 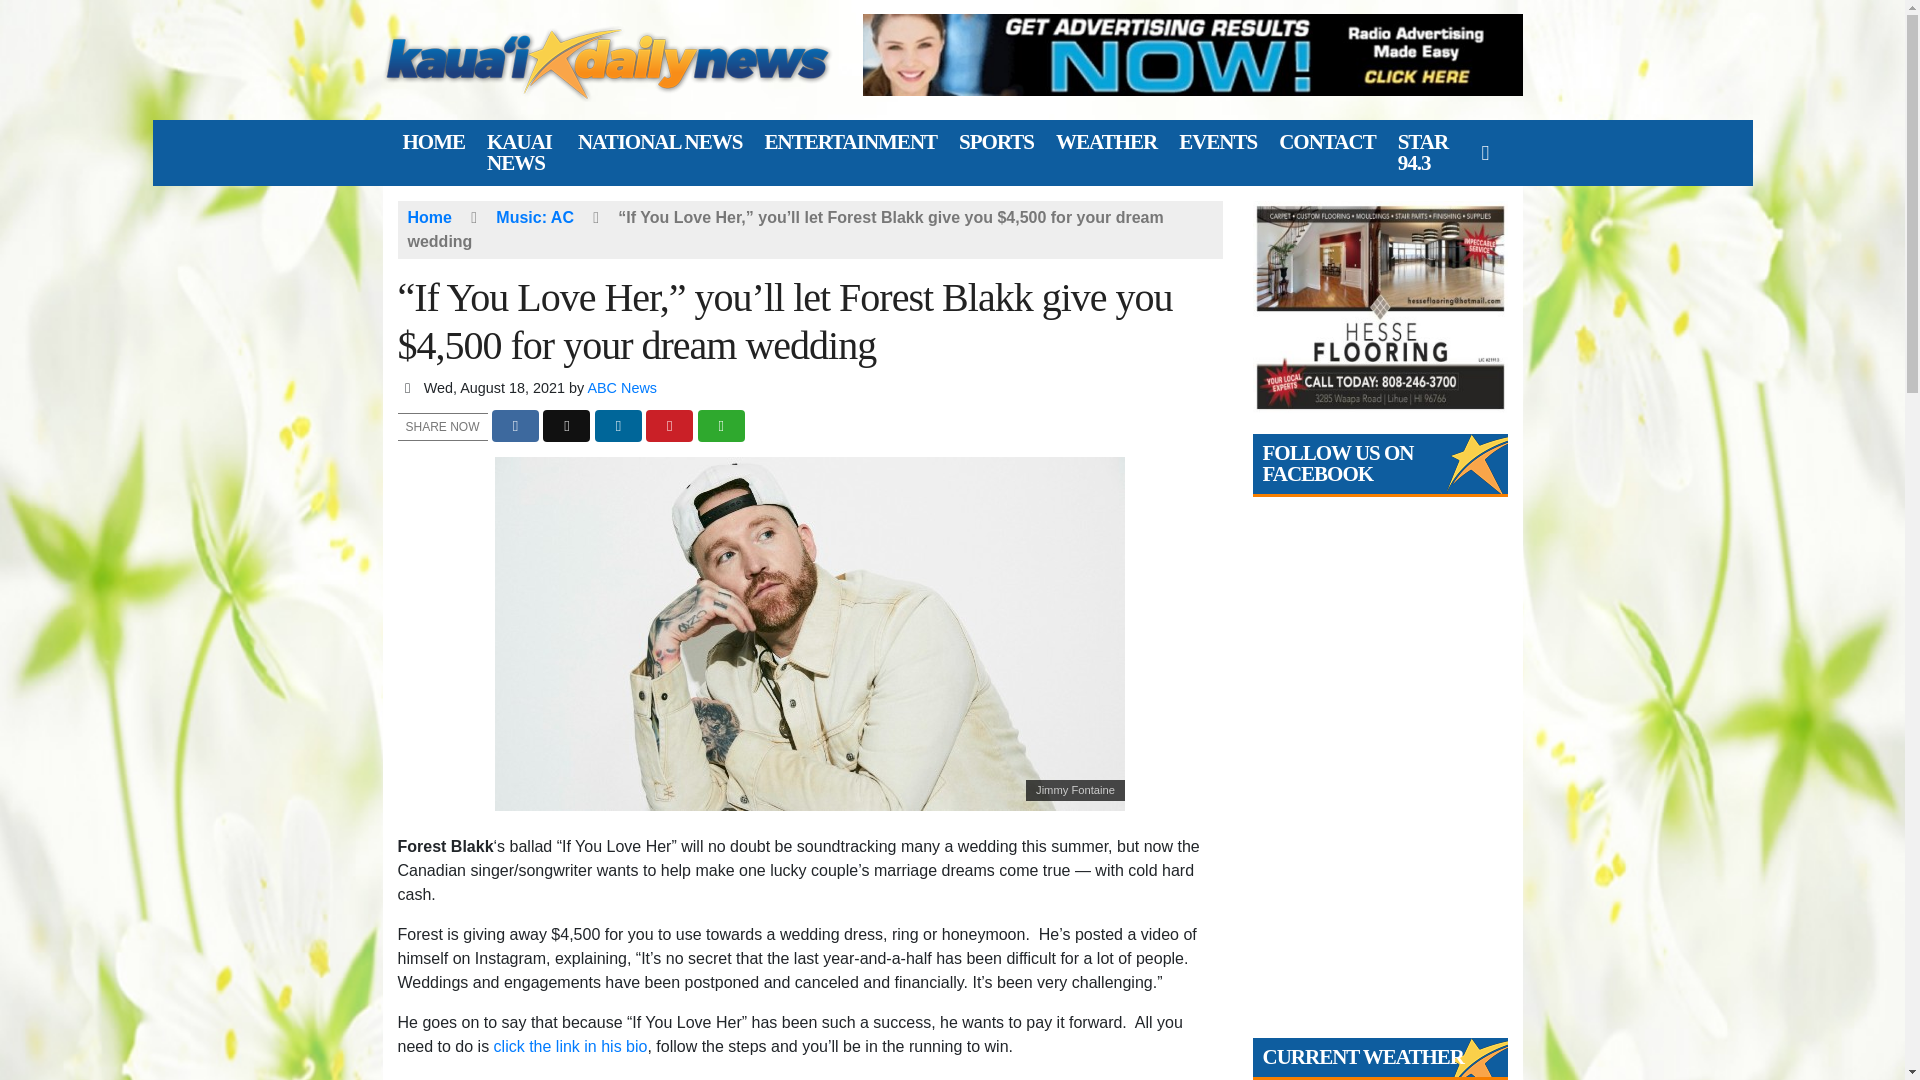 What do you see at coordinates (622, 388) in the screenshot?
I see `Posts by ABC News` at bounding box center [622, 388].